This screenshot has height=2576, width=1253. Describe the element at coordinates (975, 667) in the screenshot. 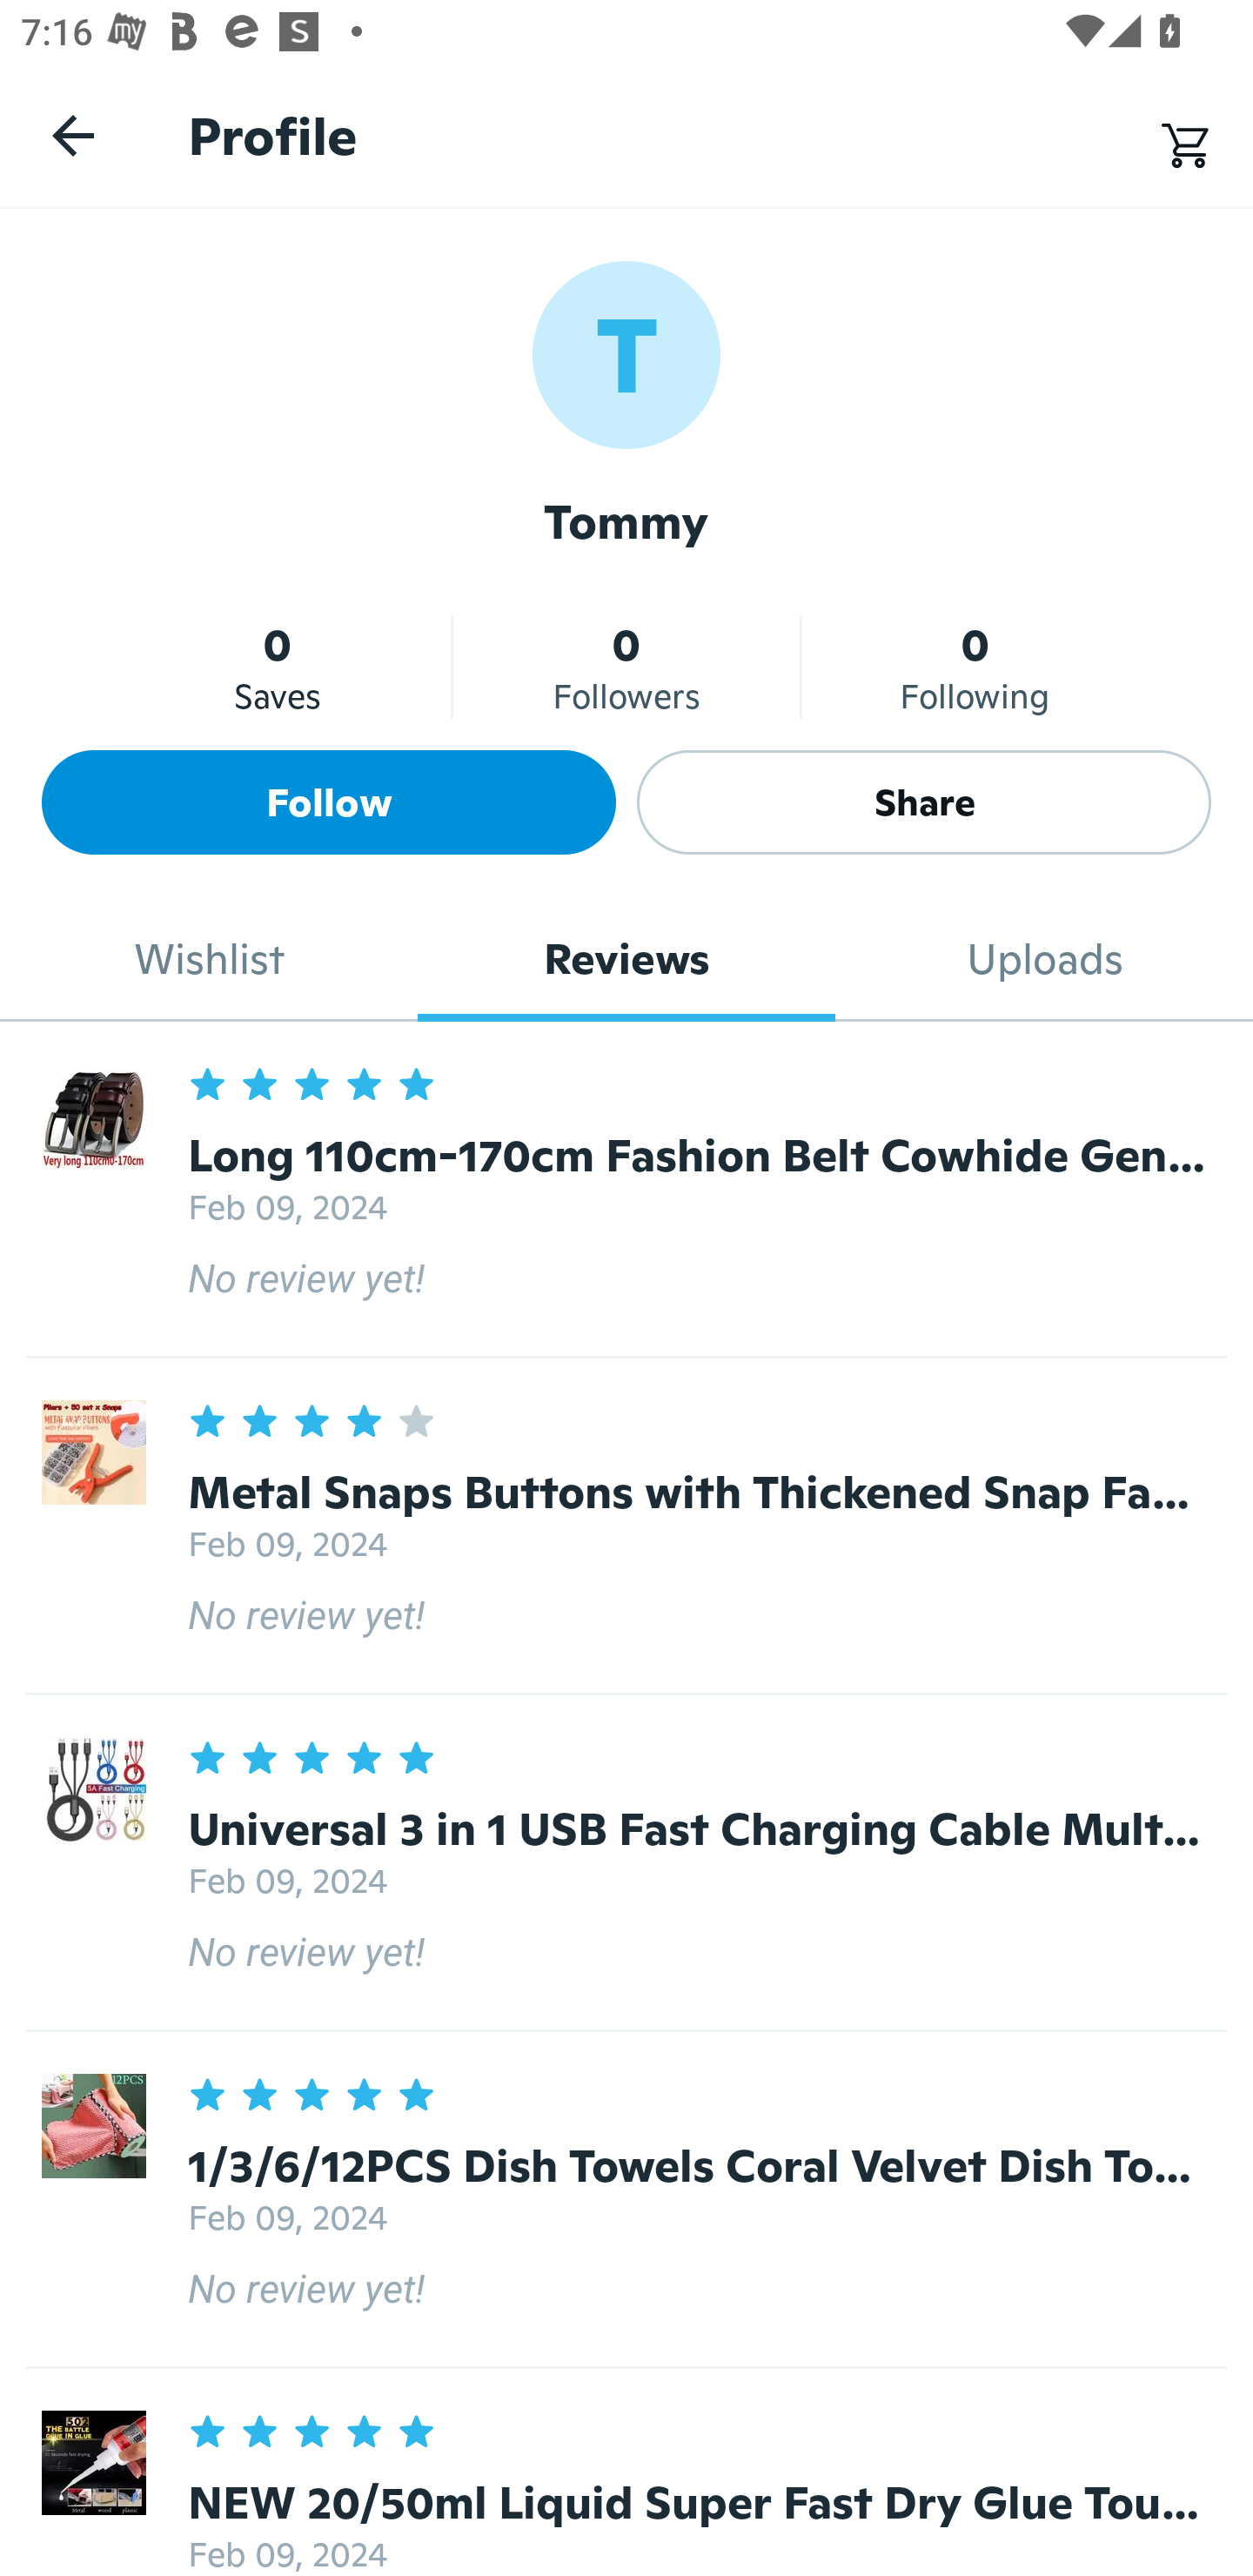

I see `0 Following` at that location.